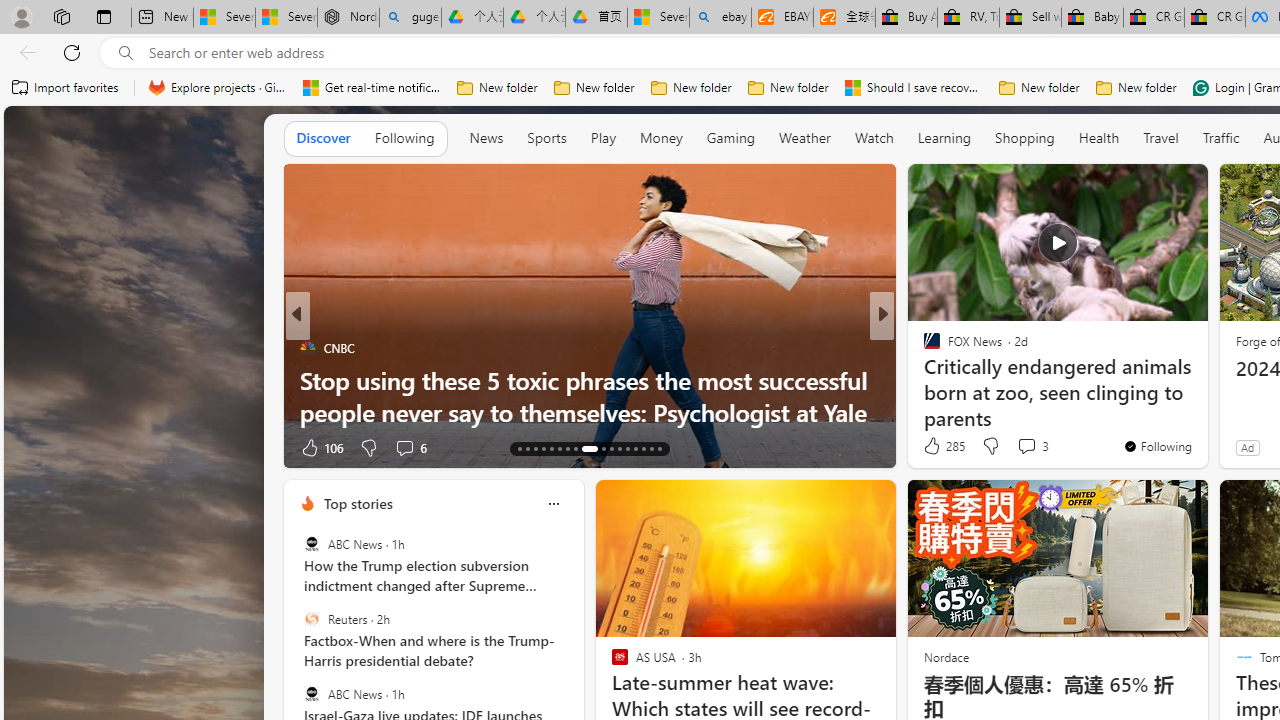  What do you see at coordinates (312, 693) in the screenshot?
I see `ABC News` at bounding box center [312, 693].